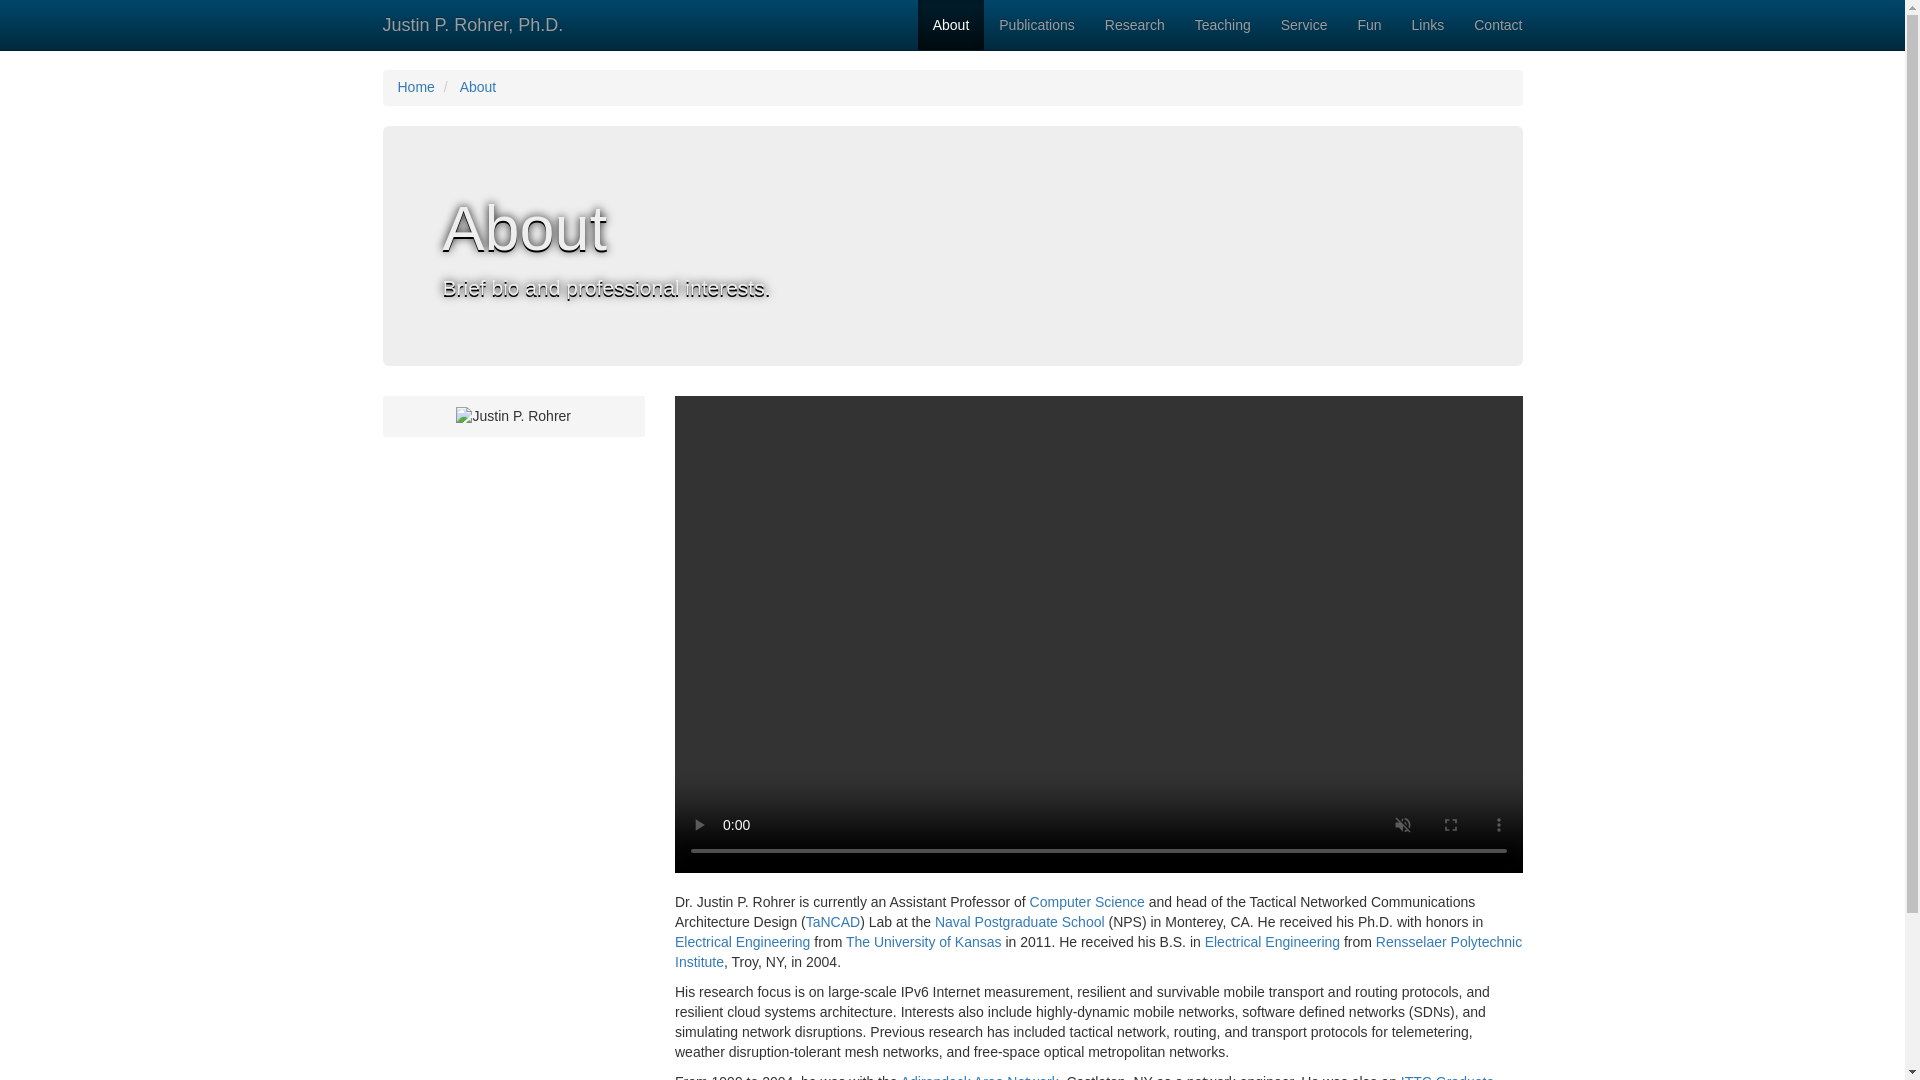 This screenshot has height=1080, width=1920. What do you see at coordinates (1498, 24) in the screenshot?
I see `Contact` at bounding box center [1498, 24].